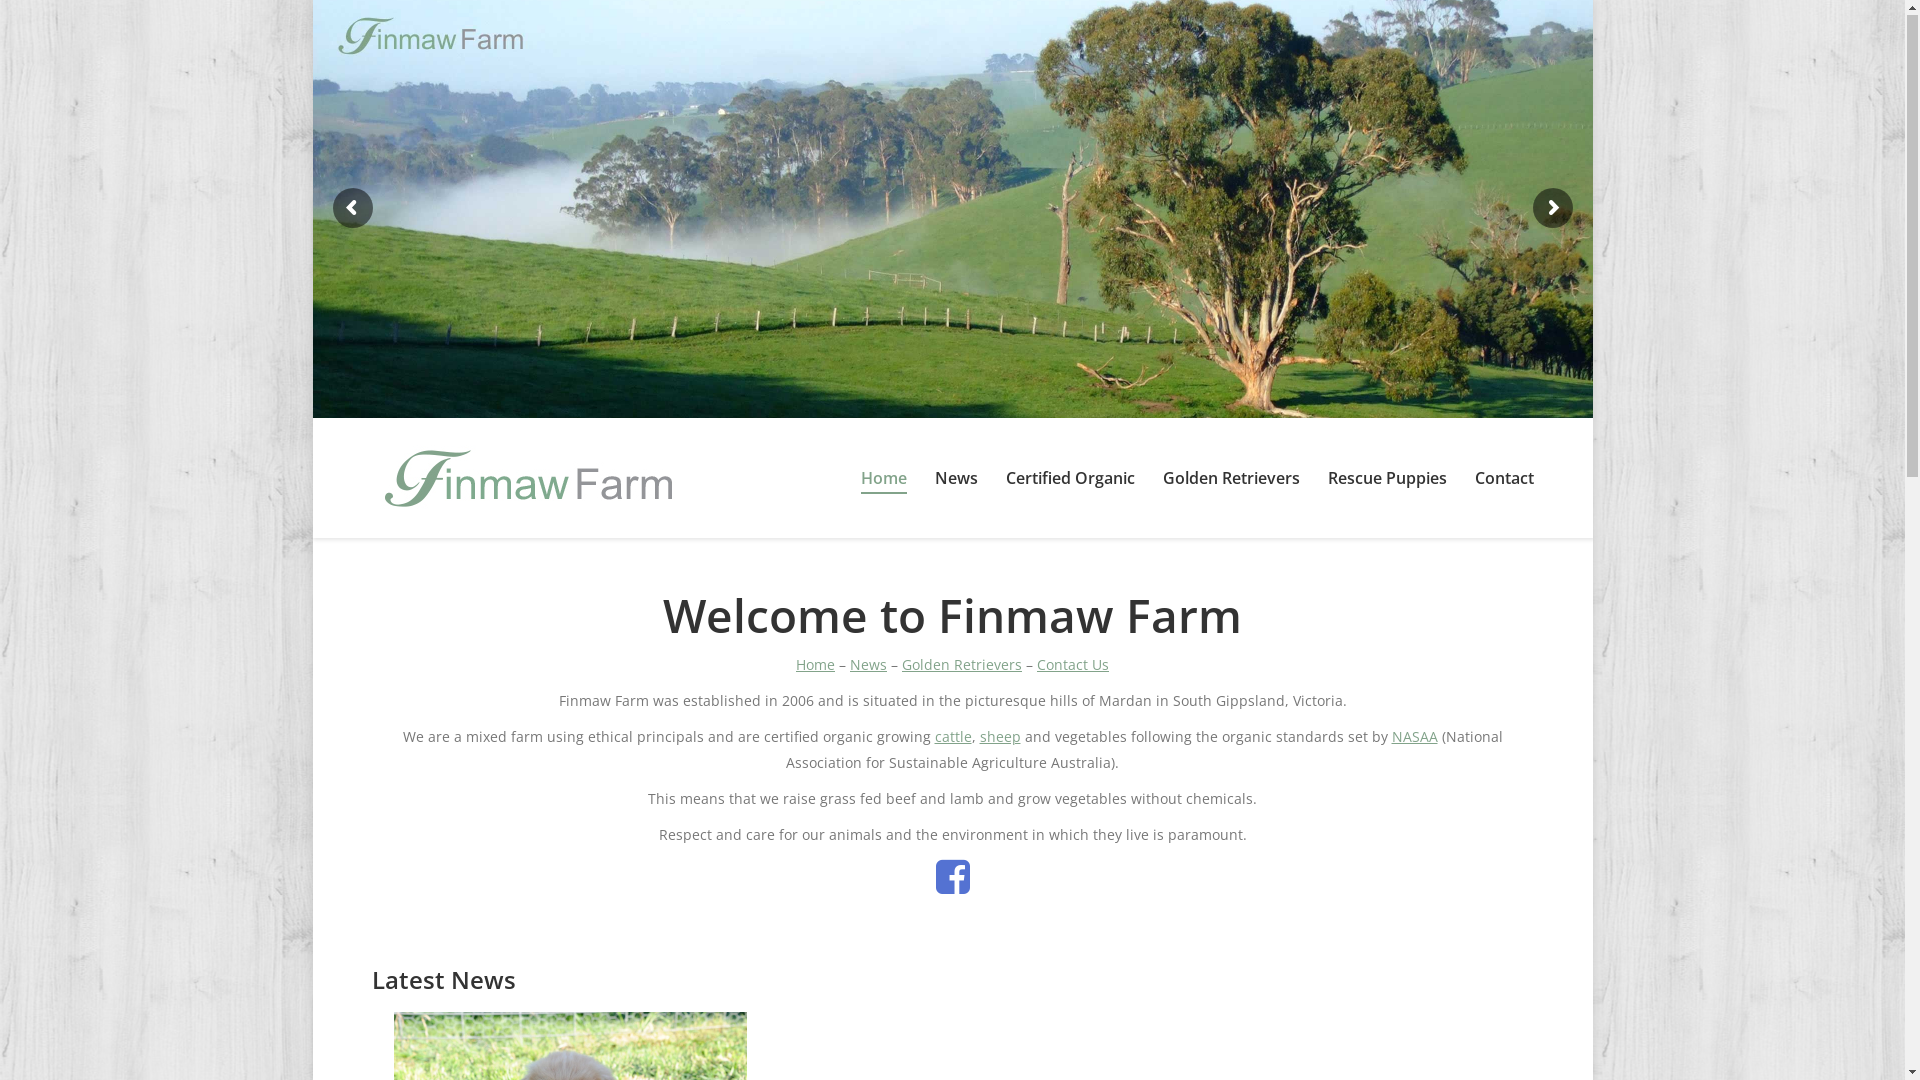 This screenshot has width=1920, height=1080. What do you see at coordinates (952, 738) in the screenshot?
I see `cattle` at bounding box center [952, 738].